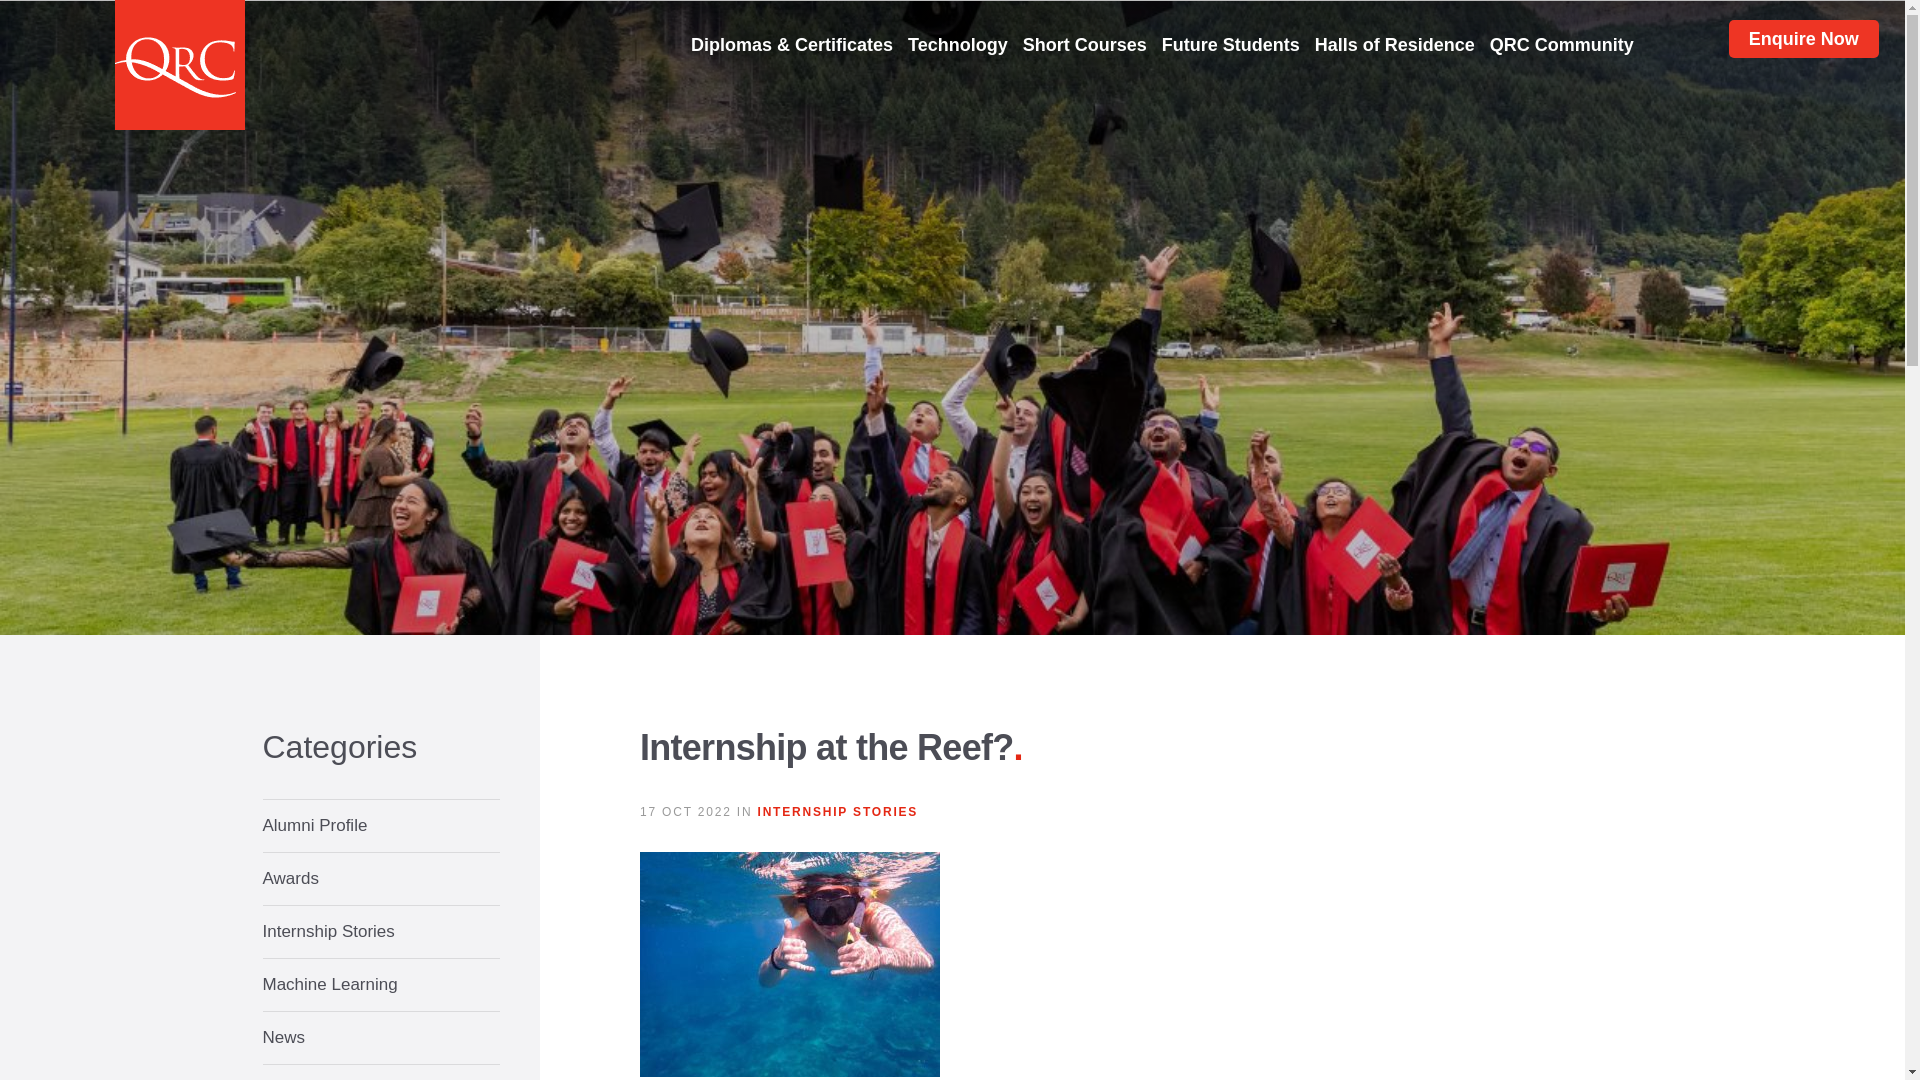 This screenshot has width=1920, height=1080. Describe the element at coordinates (958, 45) in the screenshot. I see `Technology` at that location.